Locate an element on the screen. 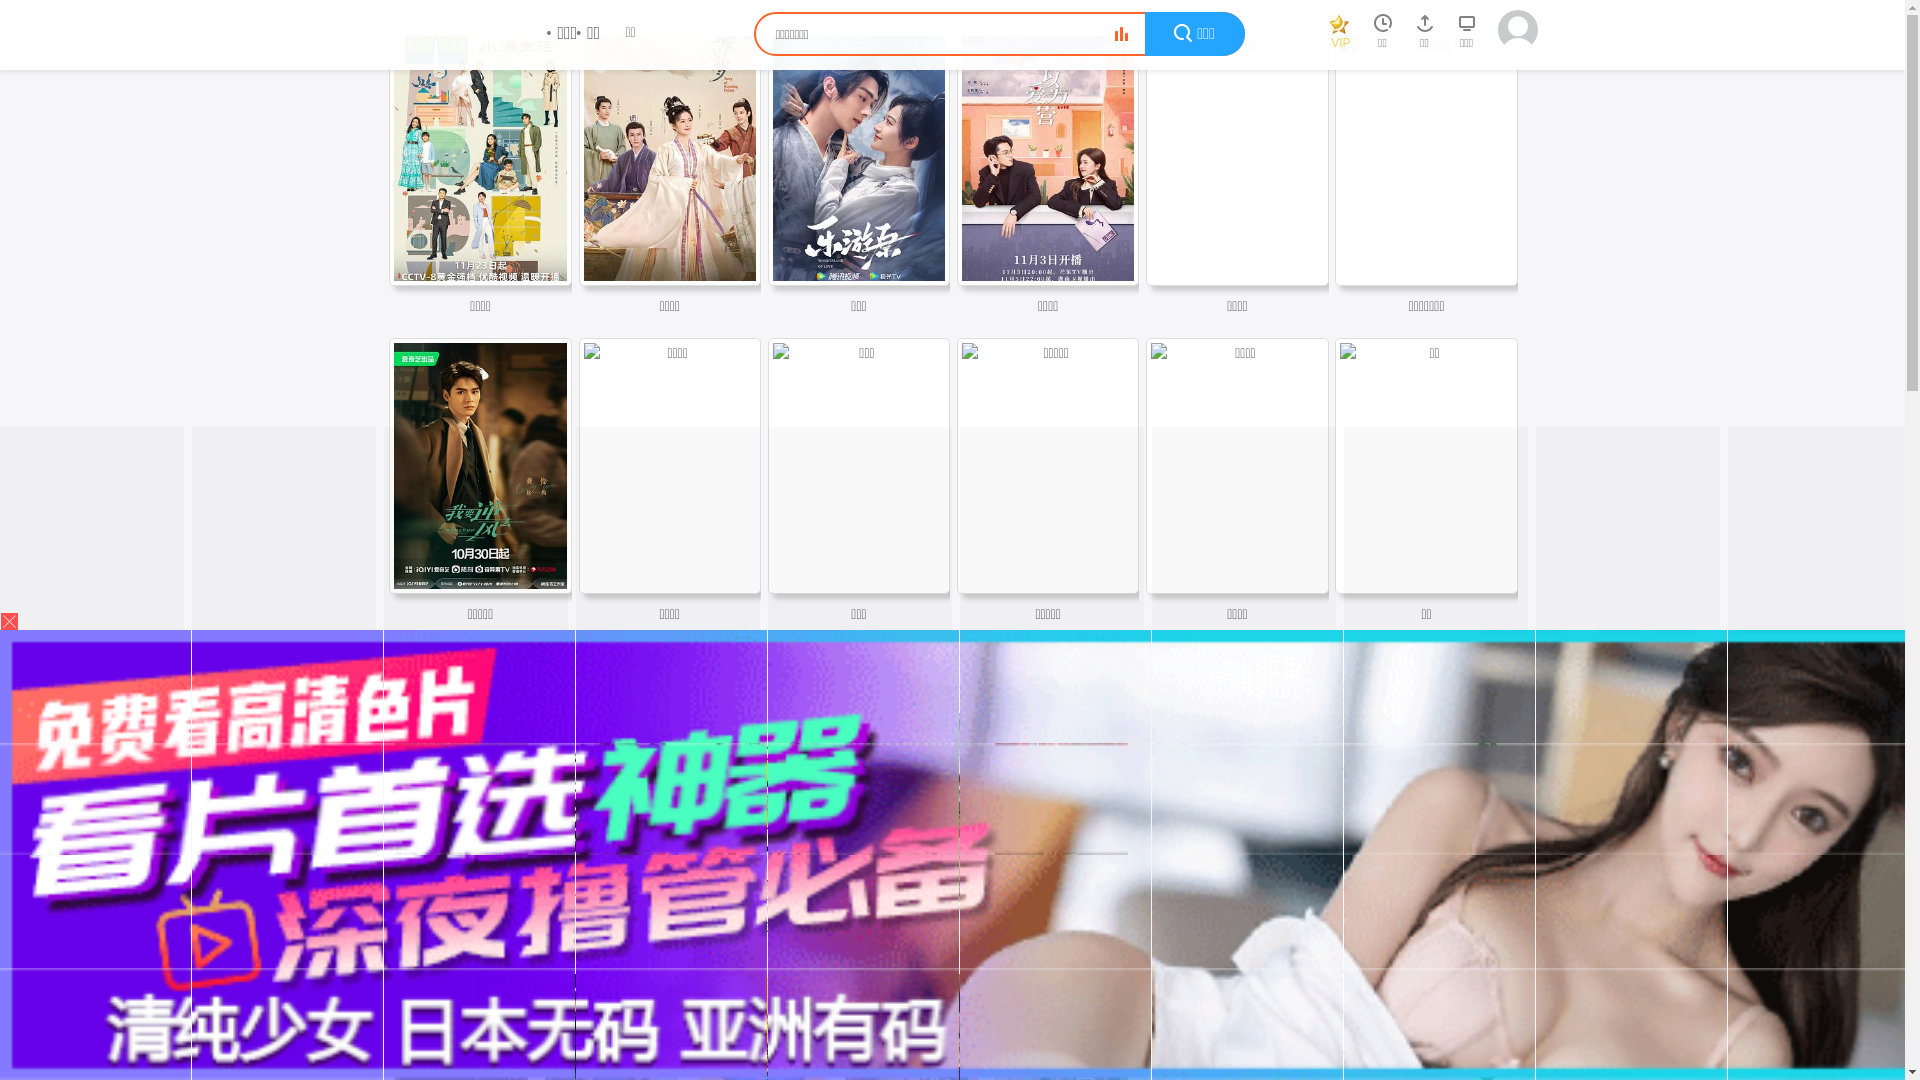 The width and height of the screenshot is (1920, 1080). VIP is located at coordinates (1340, 36).